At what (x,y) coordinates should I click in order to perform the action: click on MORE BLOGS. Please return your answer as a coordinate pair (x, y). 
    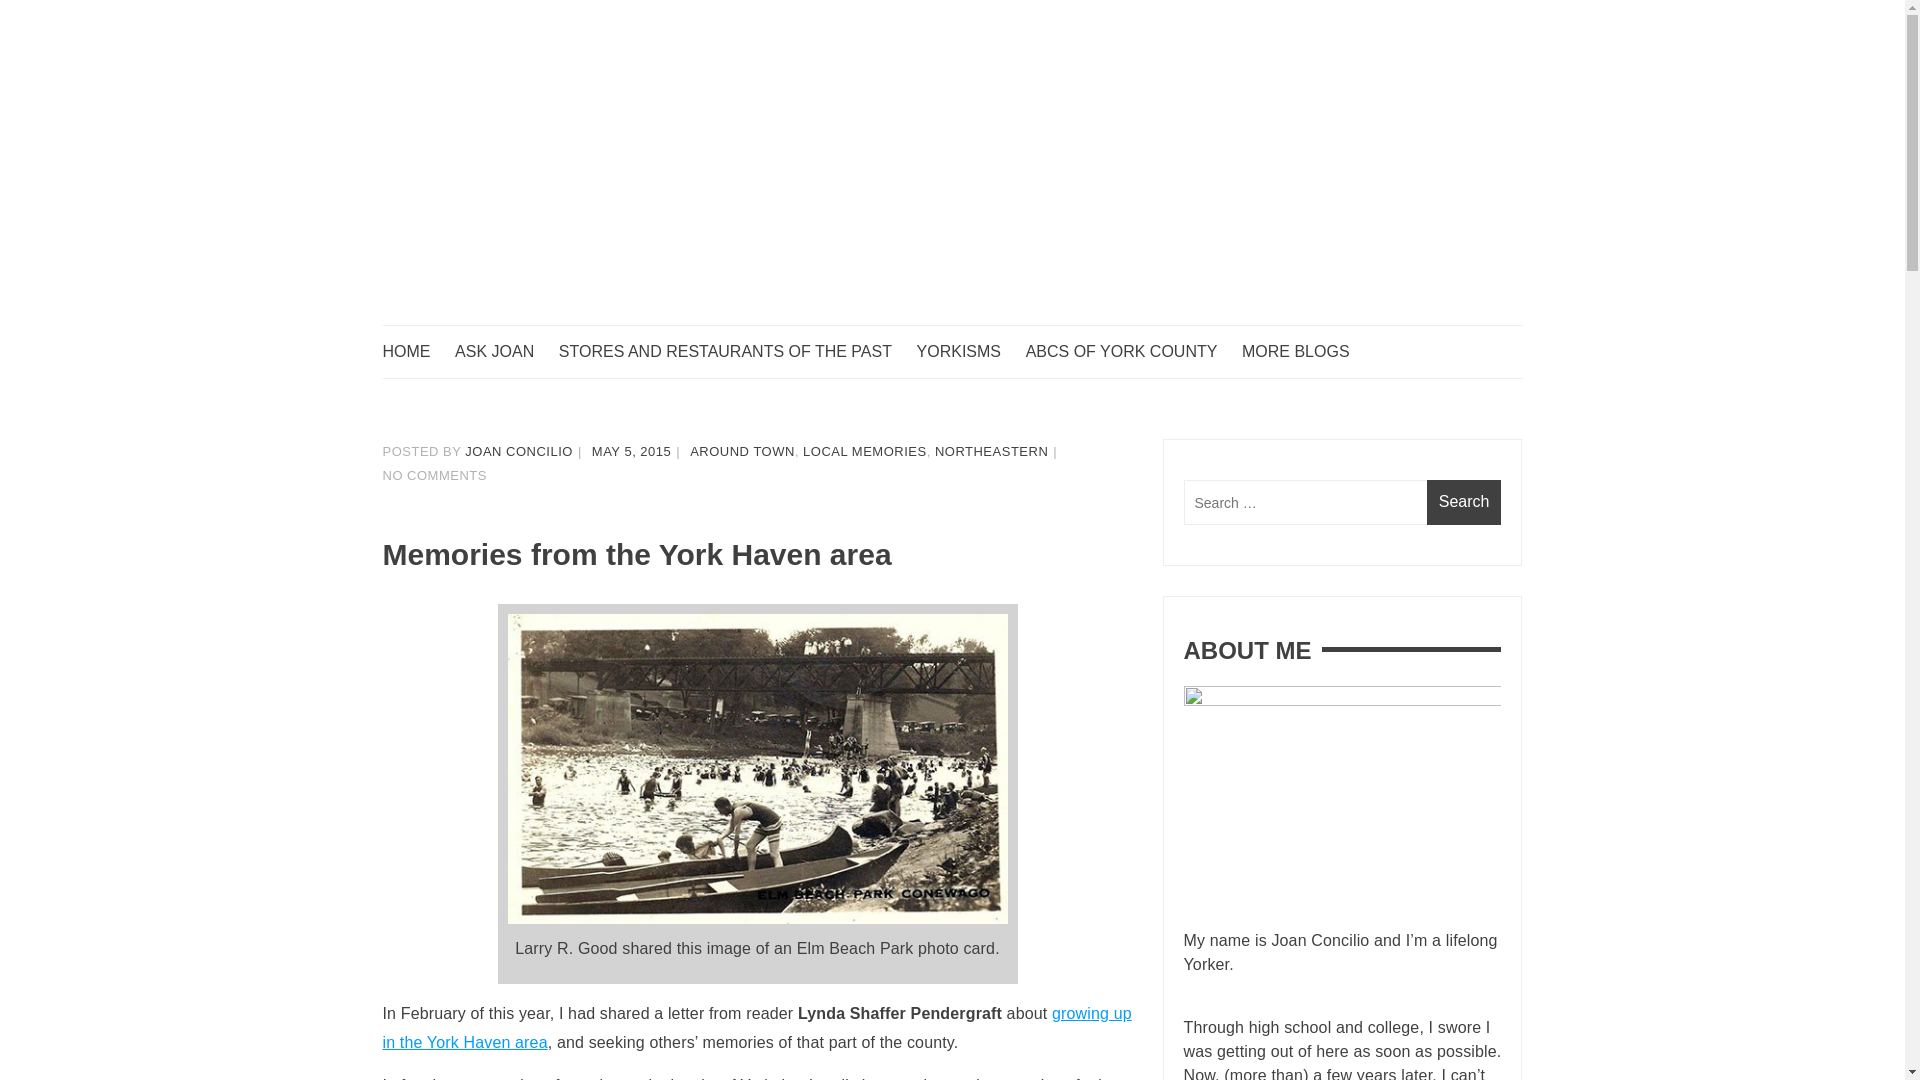
    Looking at the image, I should click on (1306, 352).